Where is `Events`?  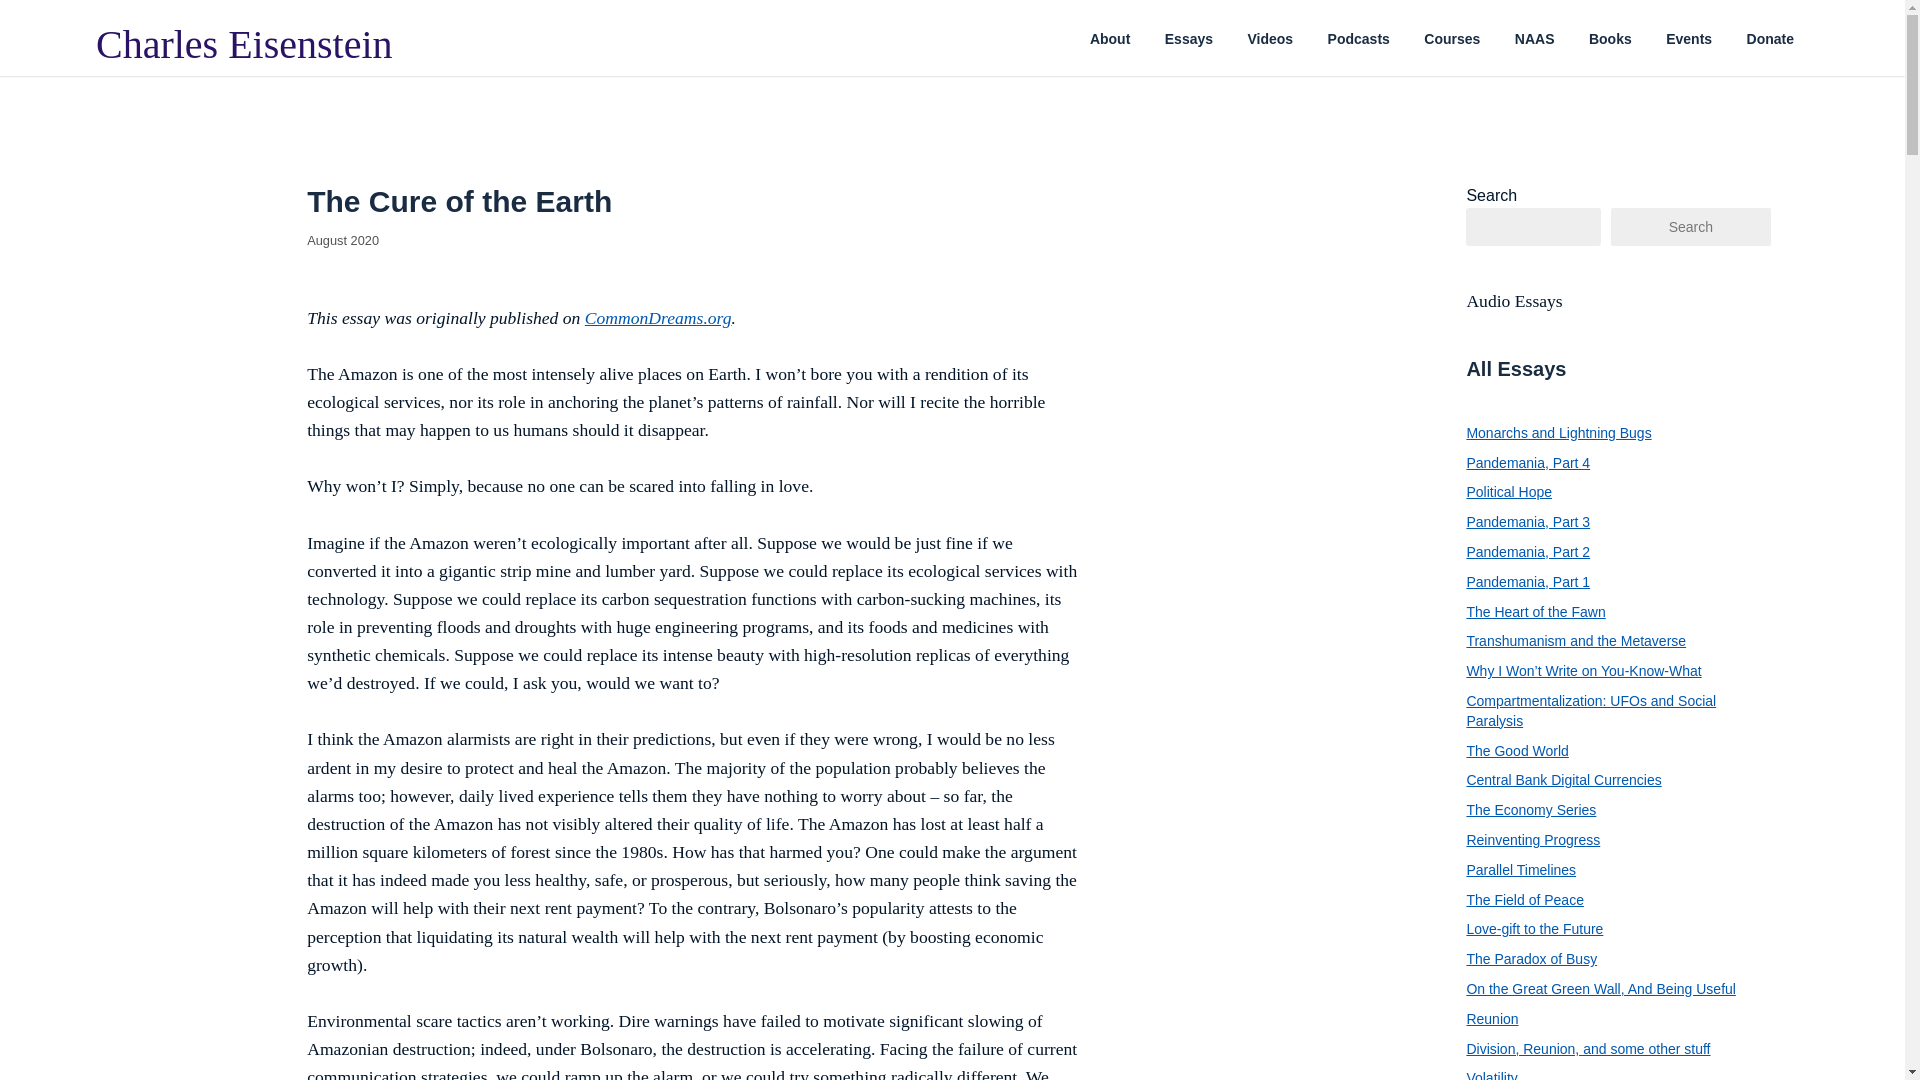
Events is located at coordinates (1688, 39).